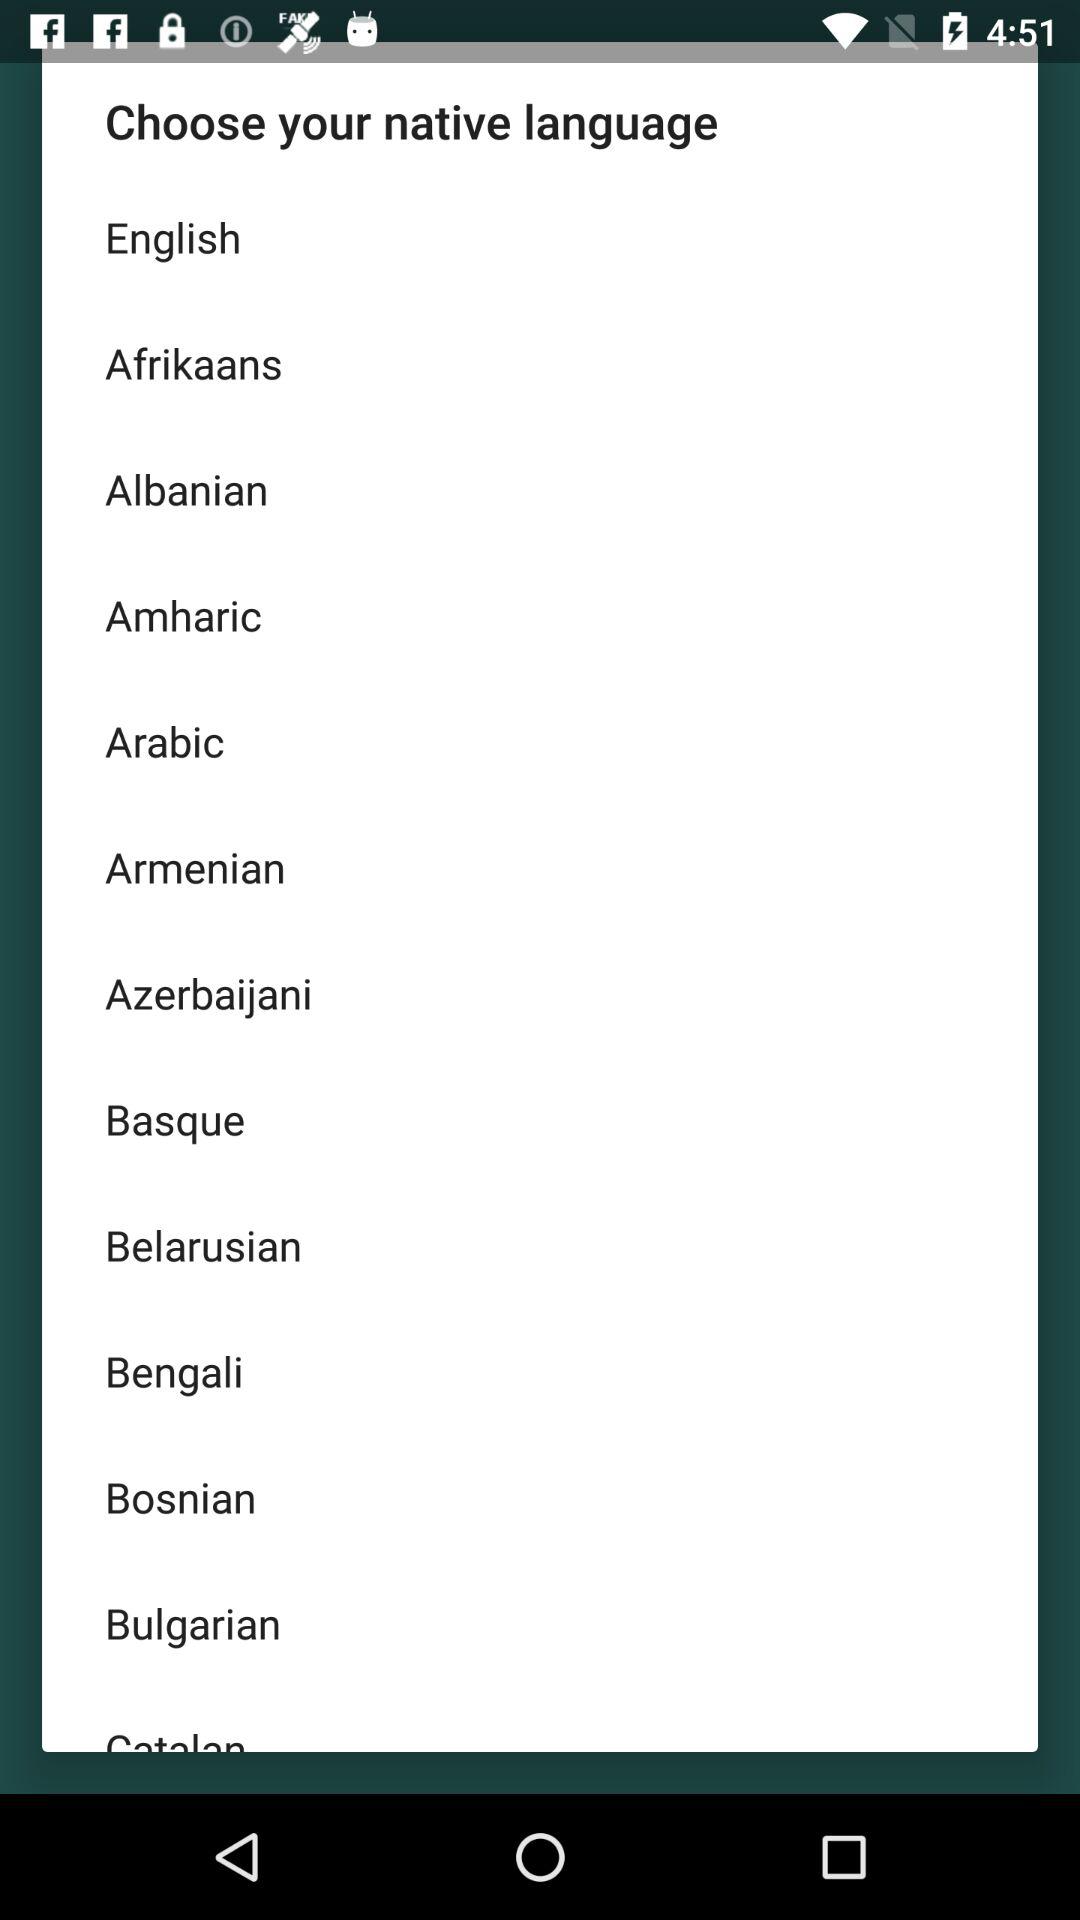  I want to click on scroll to the amharic item, so click(540, 614).